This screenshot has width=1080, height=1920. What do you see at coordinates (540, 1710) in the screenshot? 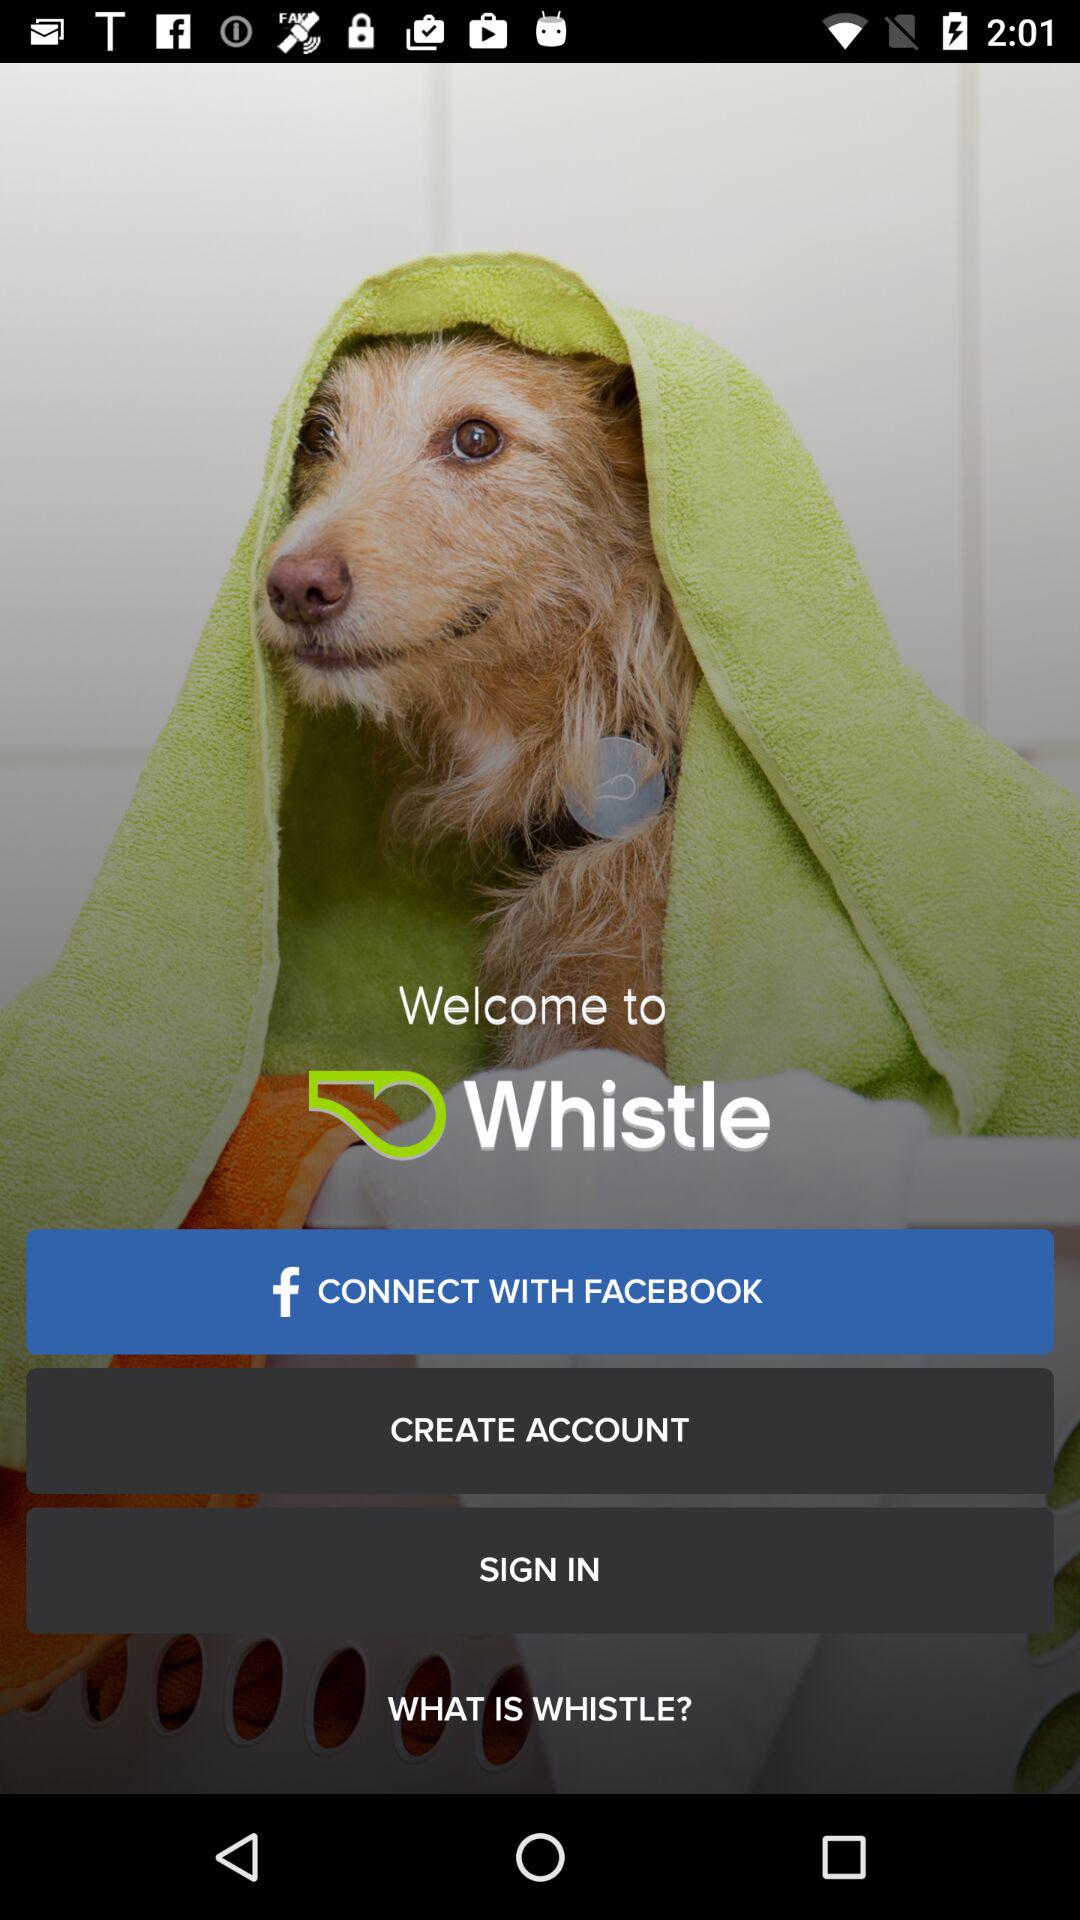
I see `jump until the what is whistle? item` at bounding box center [540, 1710].